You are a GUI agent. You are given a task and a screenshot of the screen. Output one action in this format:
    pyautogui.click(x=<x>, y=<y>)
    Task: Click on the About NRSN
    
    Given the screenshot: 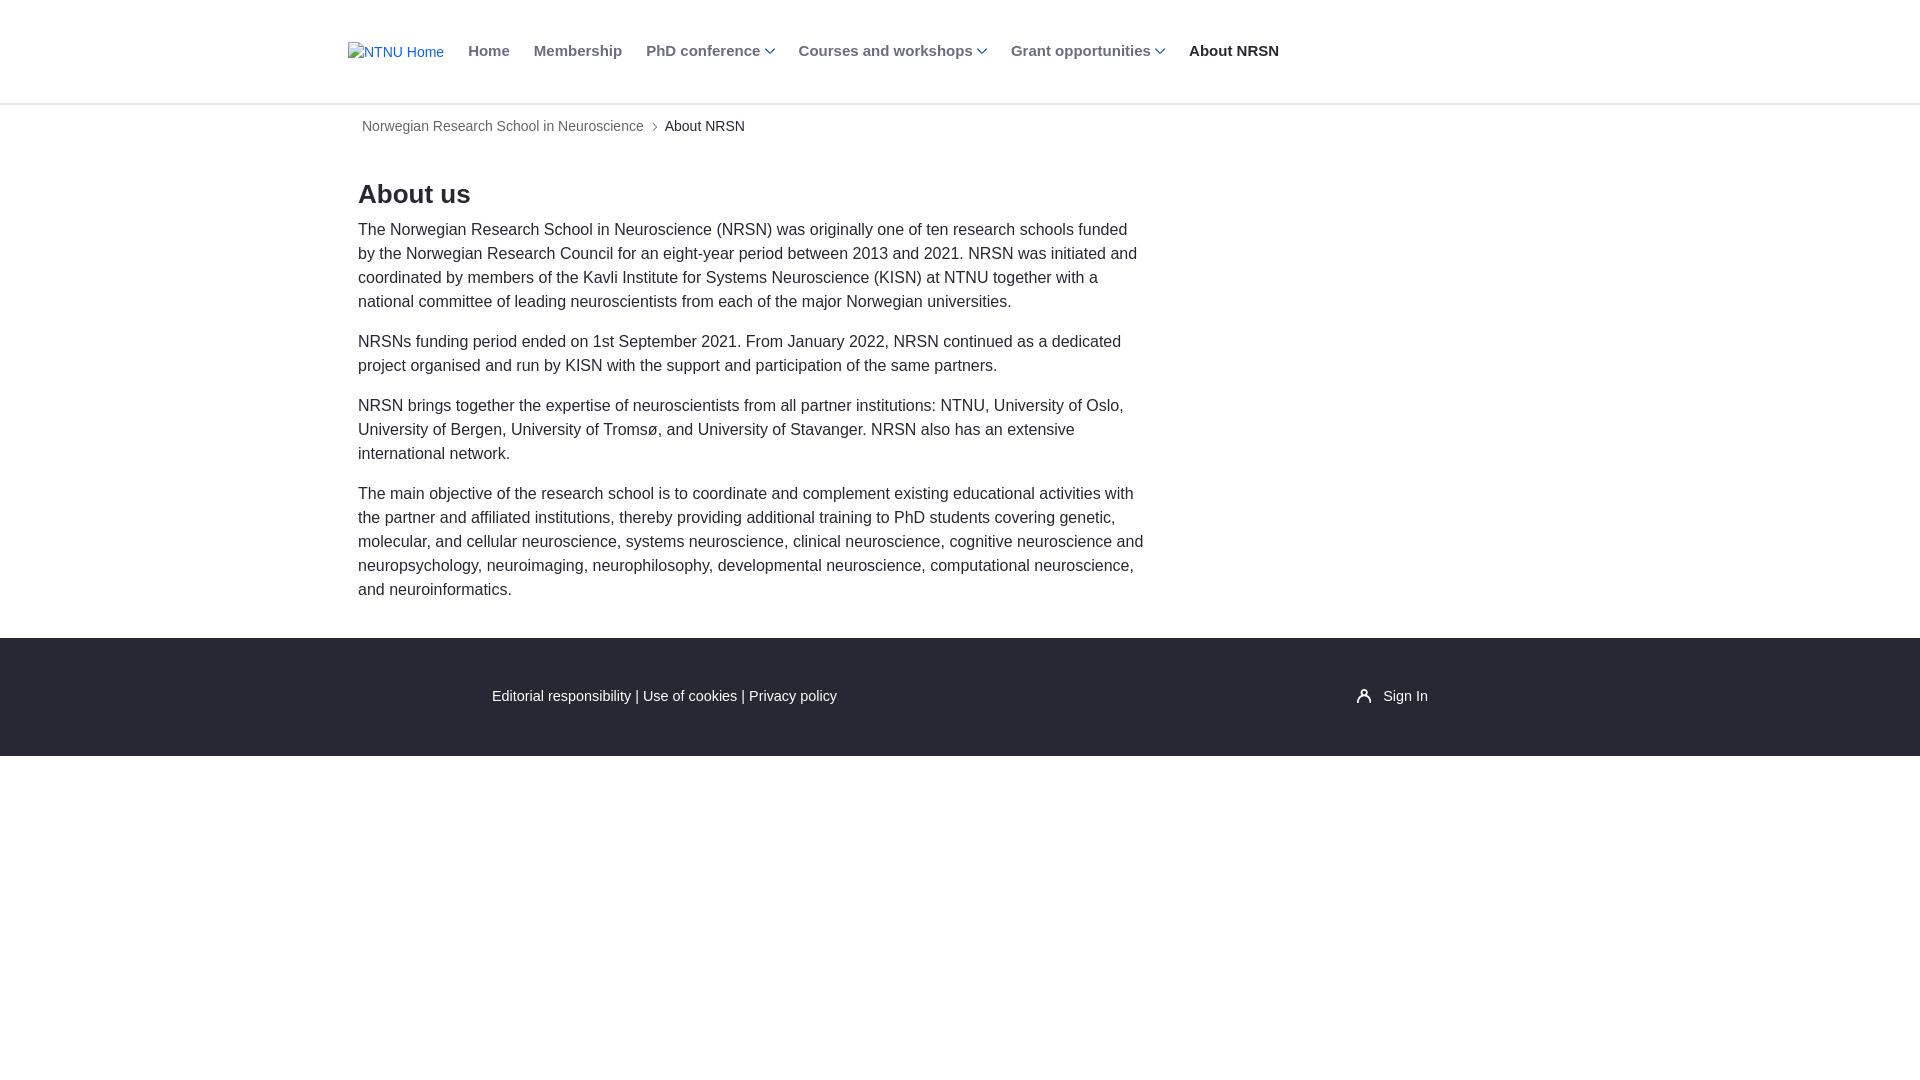 What is the action you would take?
    pyautogui.click(x=704, y=126)
    